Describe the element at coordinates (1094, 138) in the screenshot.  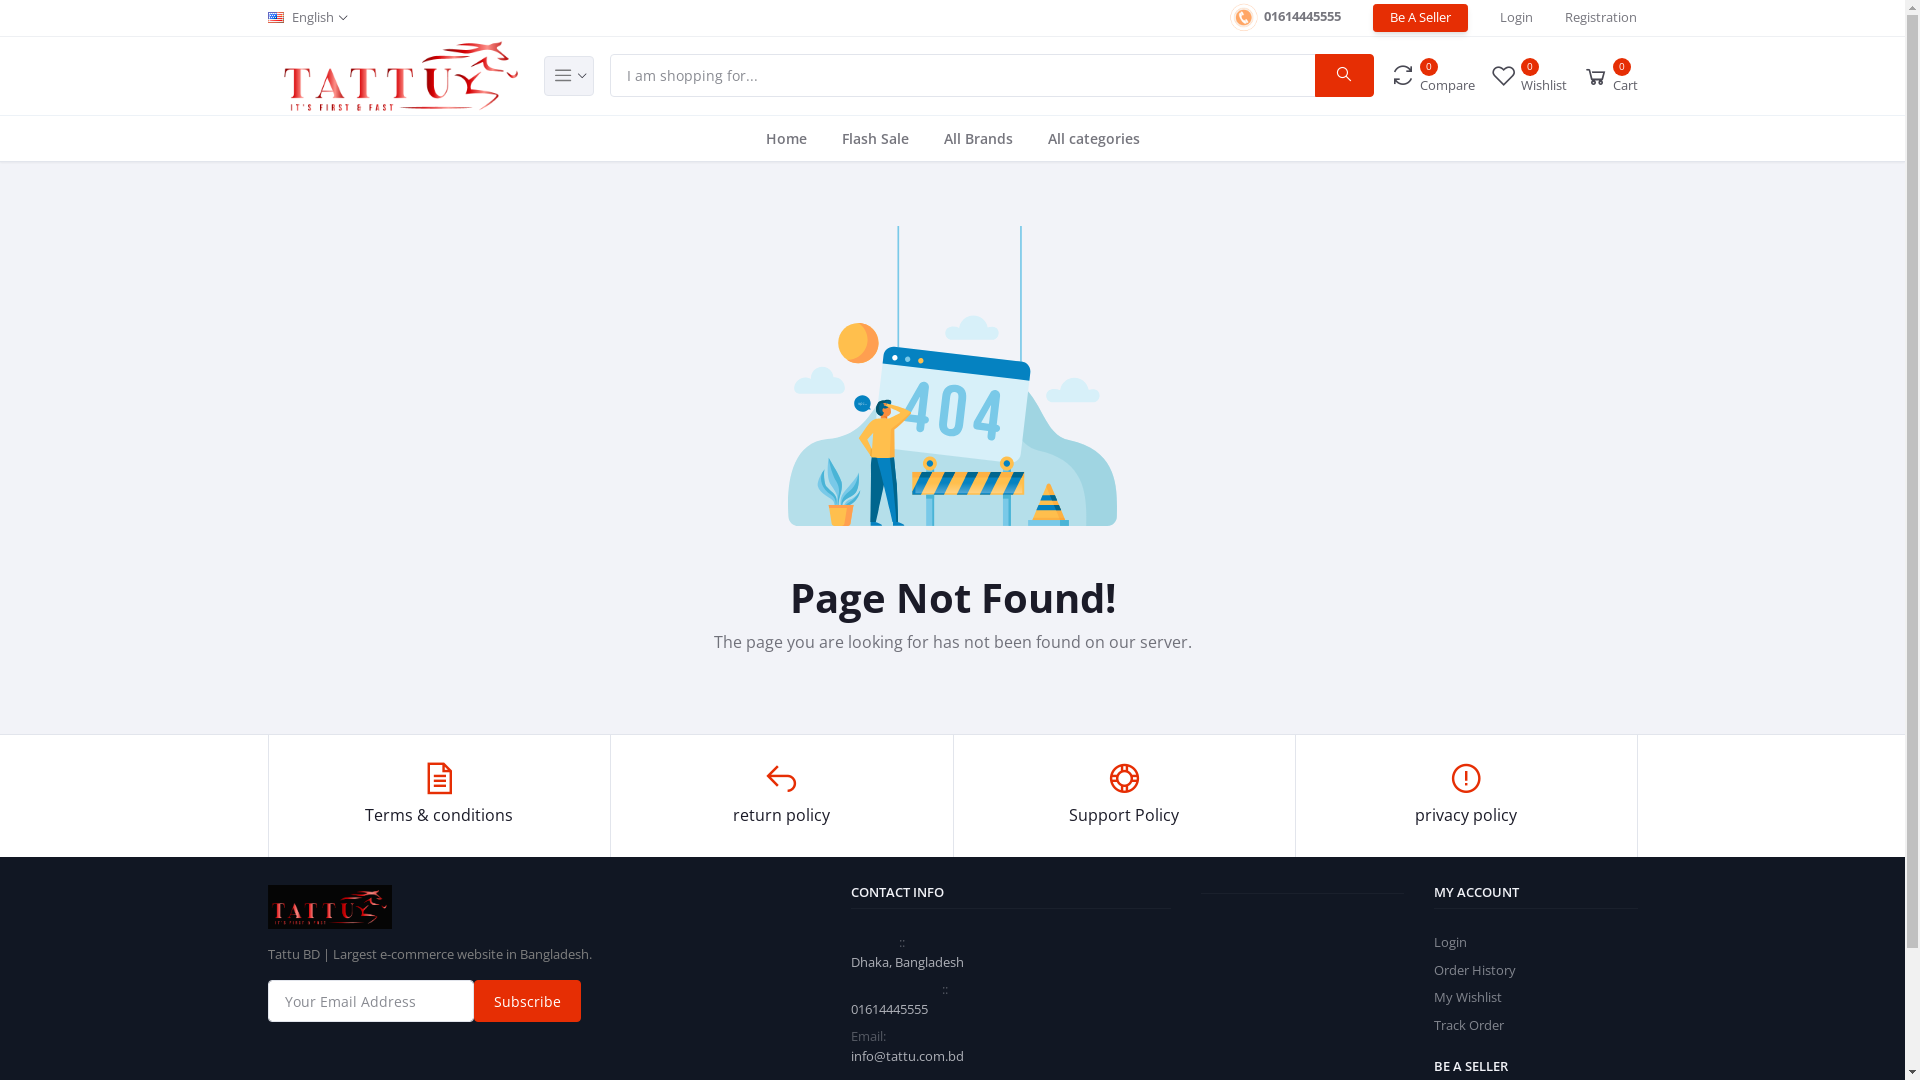
I see `All categories` at that location.